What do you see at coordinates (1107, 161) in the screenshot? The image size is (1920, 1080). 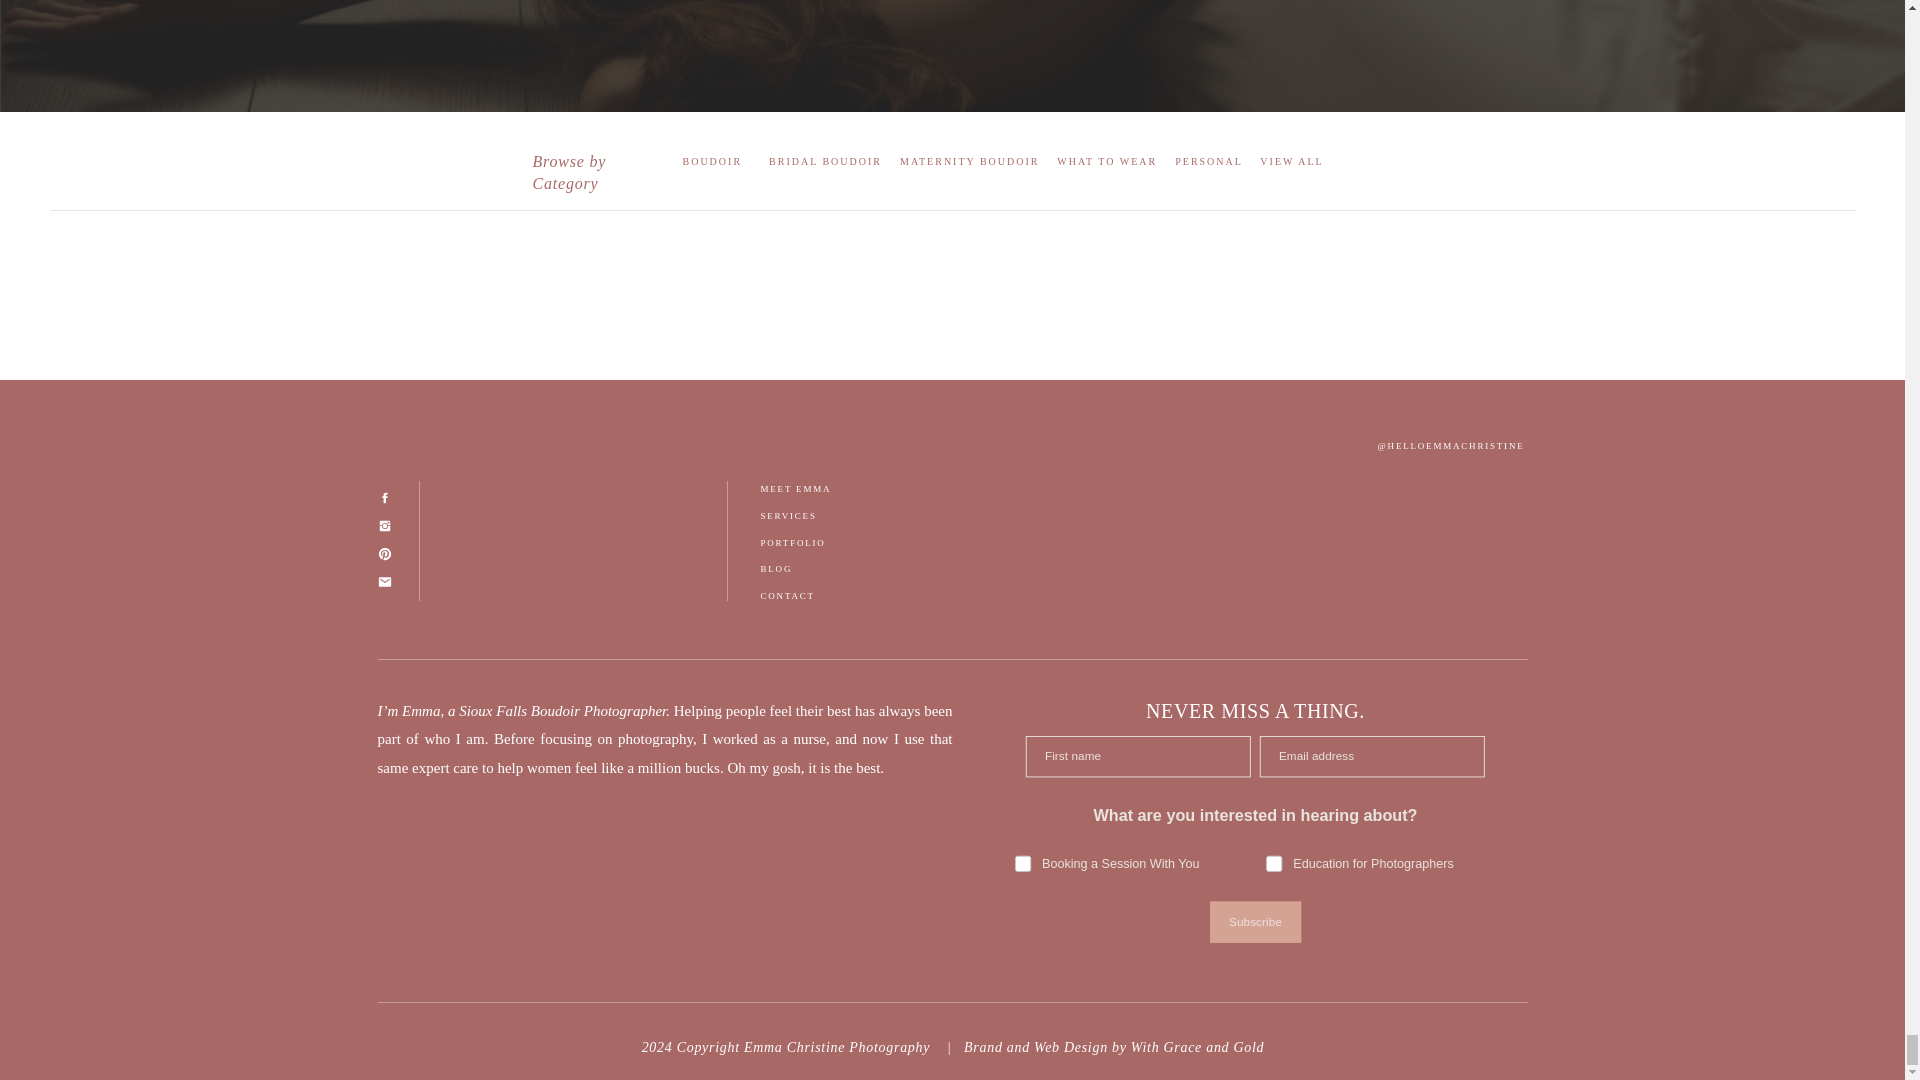 I see `WHAT TO WEAR` at bounding box center [1107, 161].